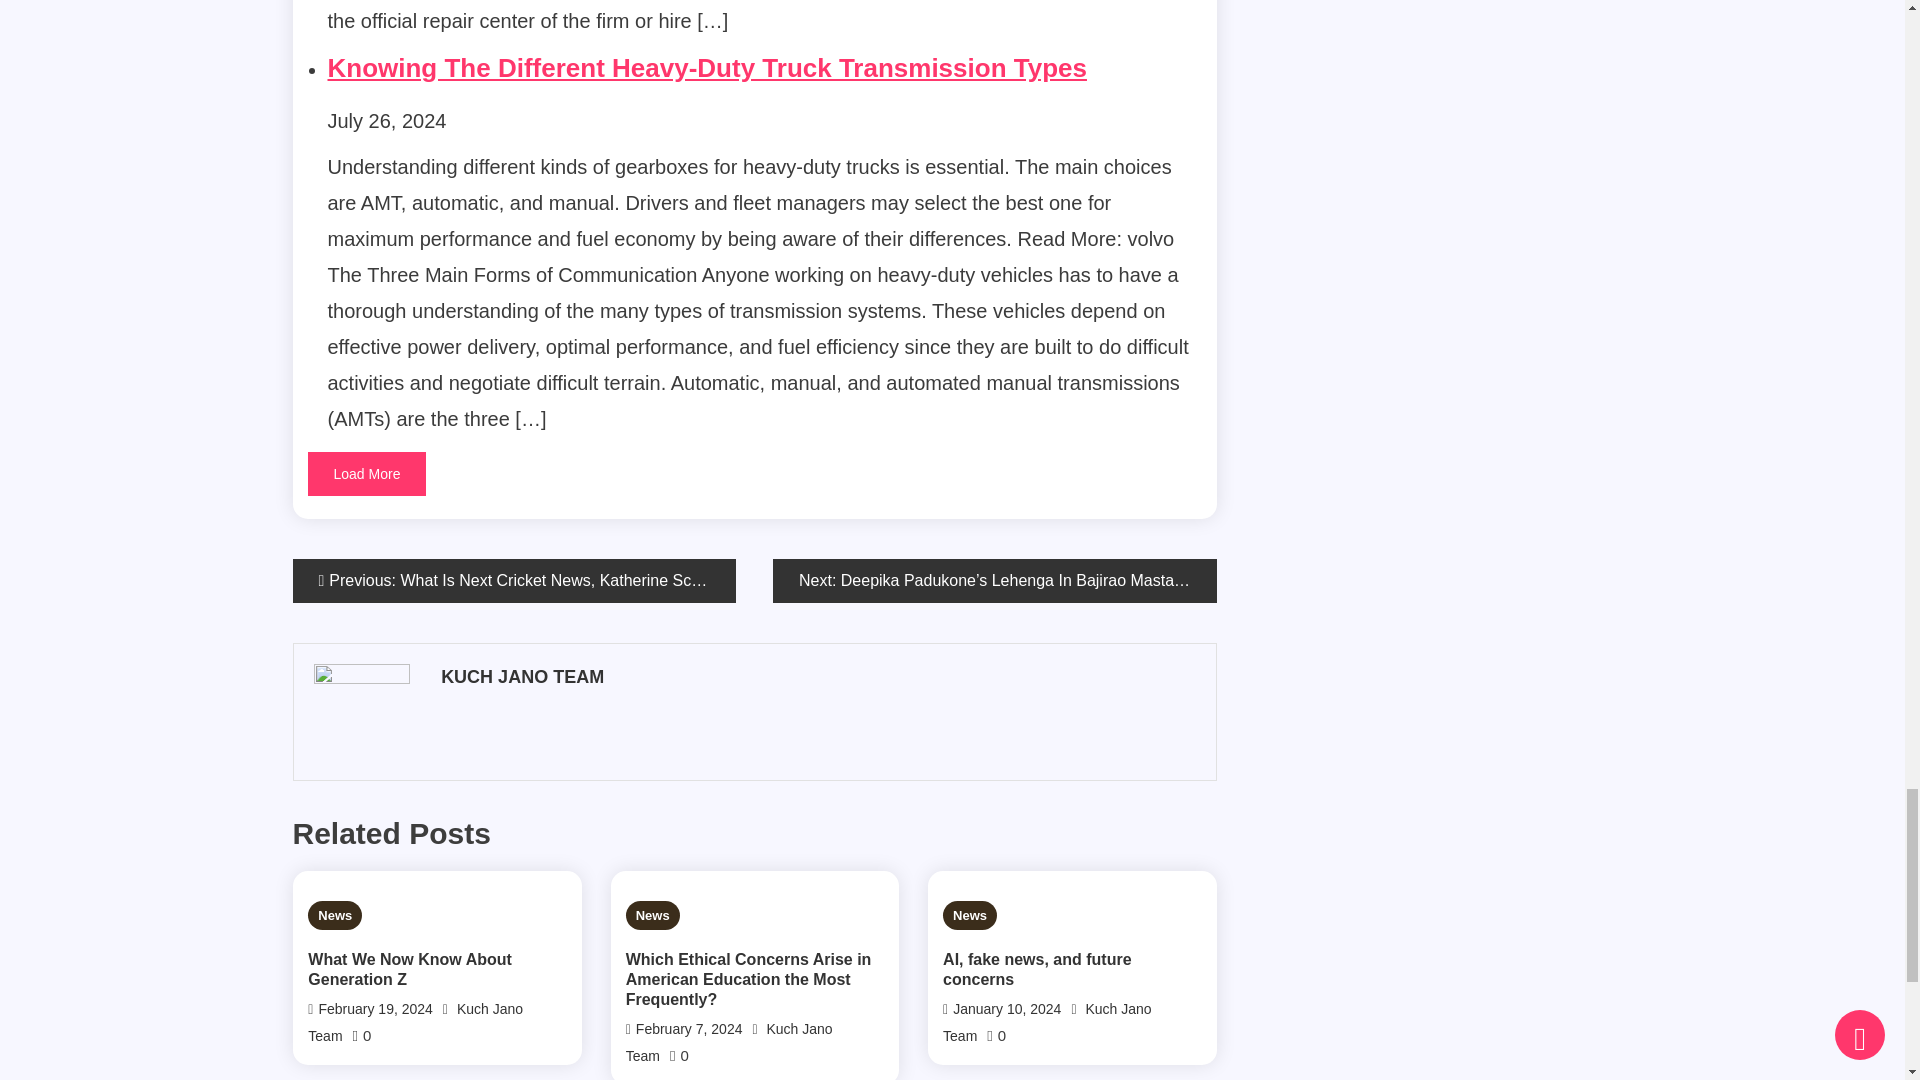 The width and height of the screenshot is (1920, 1080). Describe the element at coordinates (375, 1009) in the screenshot. I see `February 19, 2024` at that location.